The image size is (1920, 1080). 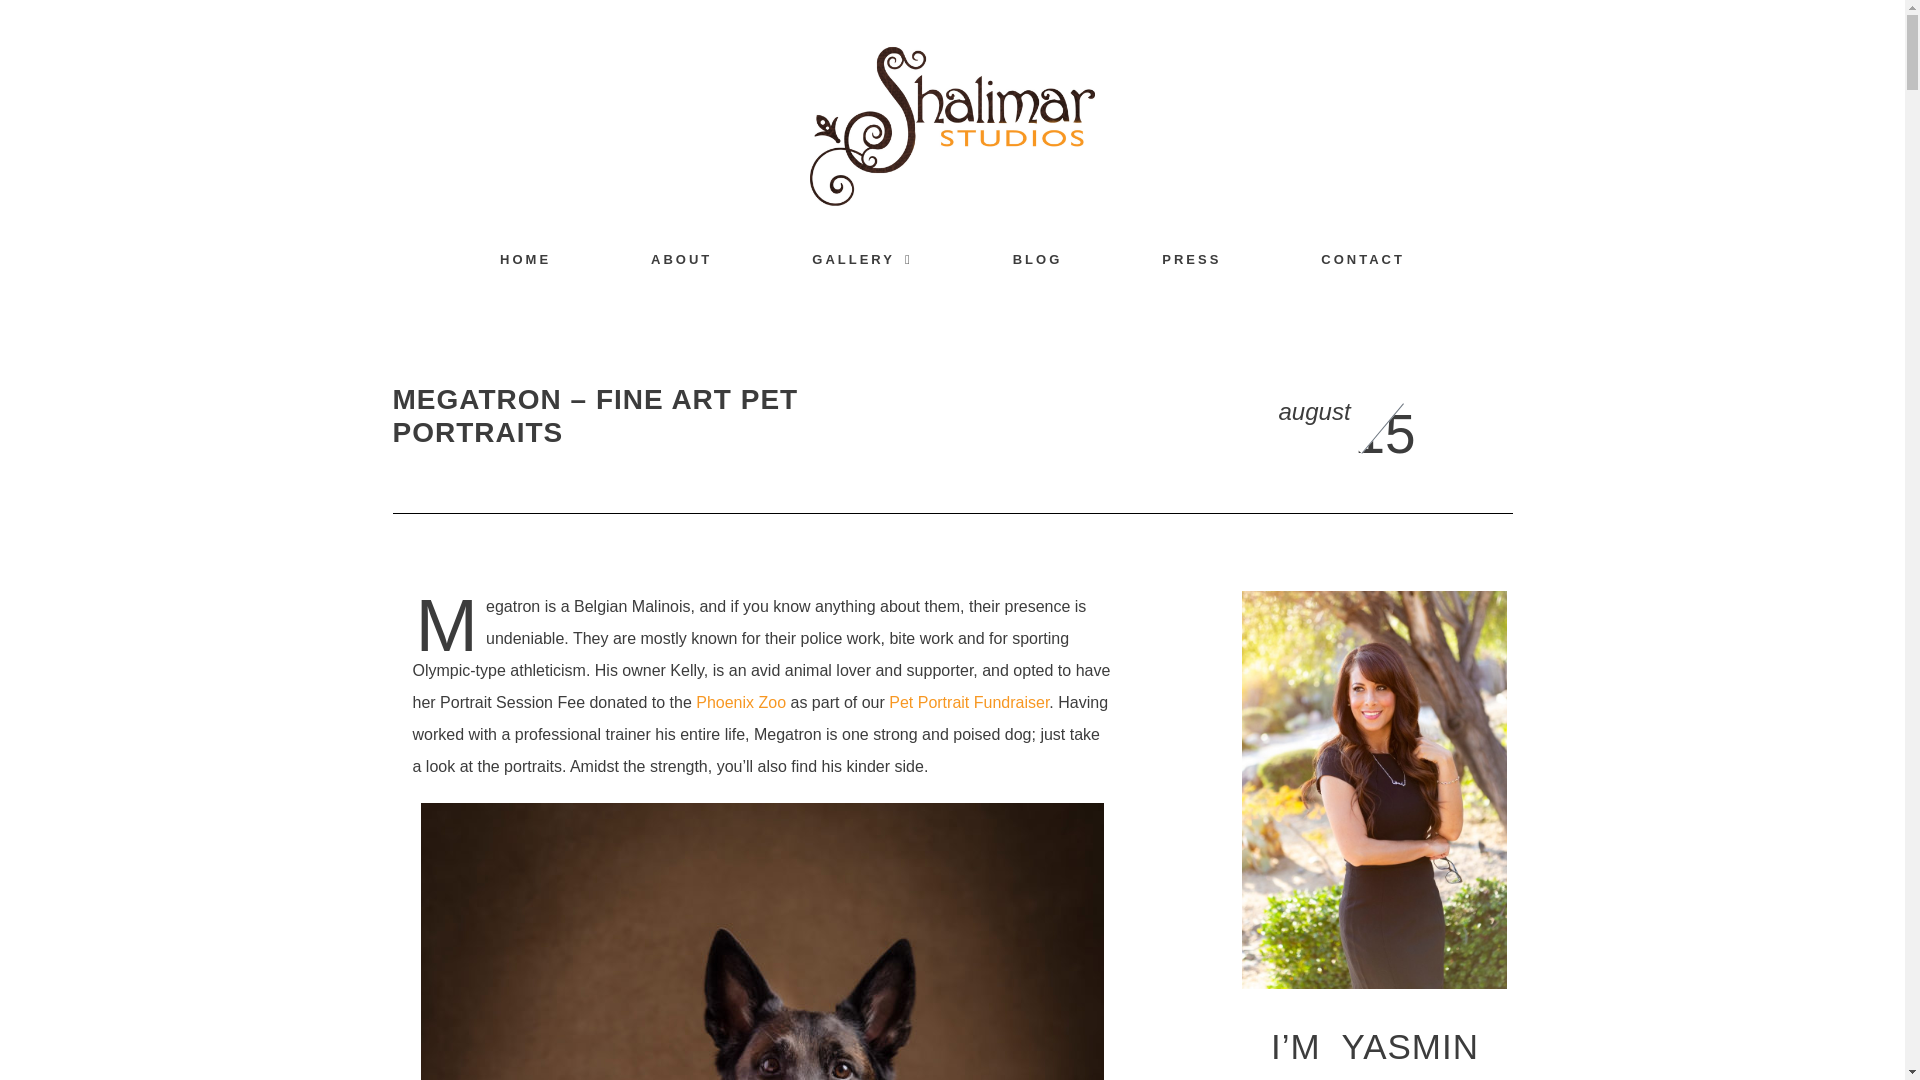 I want to click on PRESS, so click(x=1191, y=258).